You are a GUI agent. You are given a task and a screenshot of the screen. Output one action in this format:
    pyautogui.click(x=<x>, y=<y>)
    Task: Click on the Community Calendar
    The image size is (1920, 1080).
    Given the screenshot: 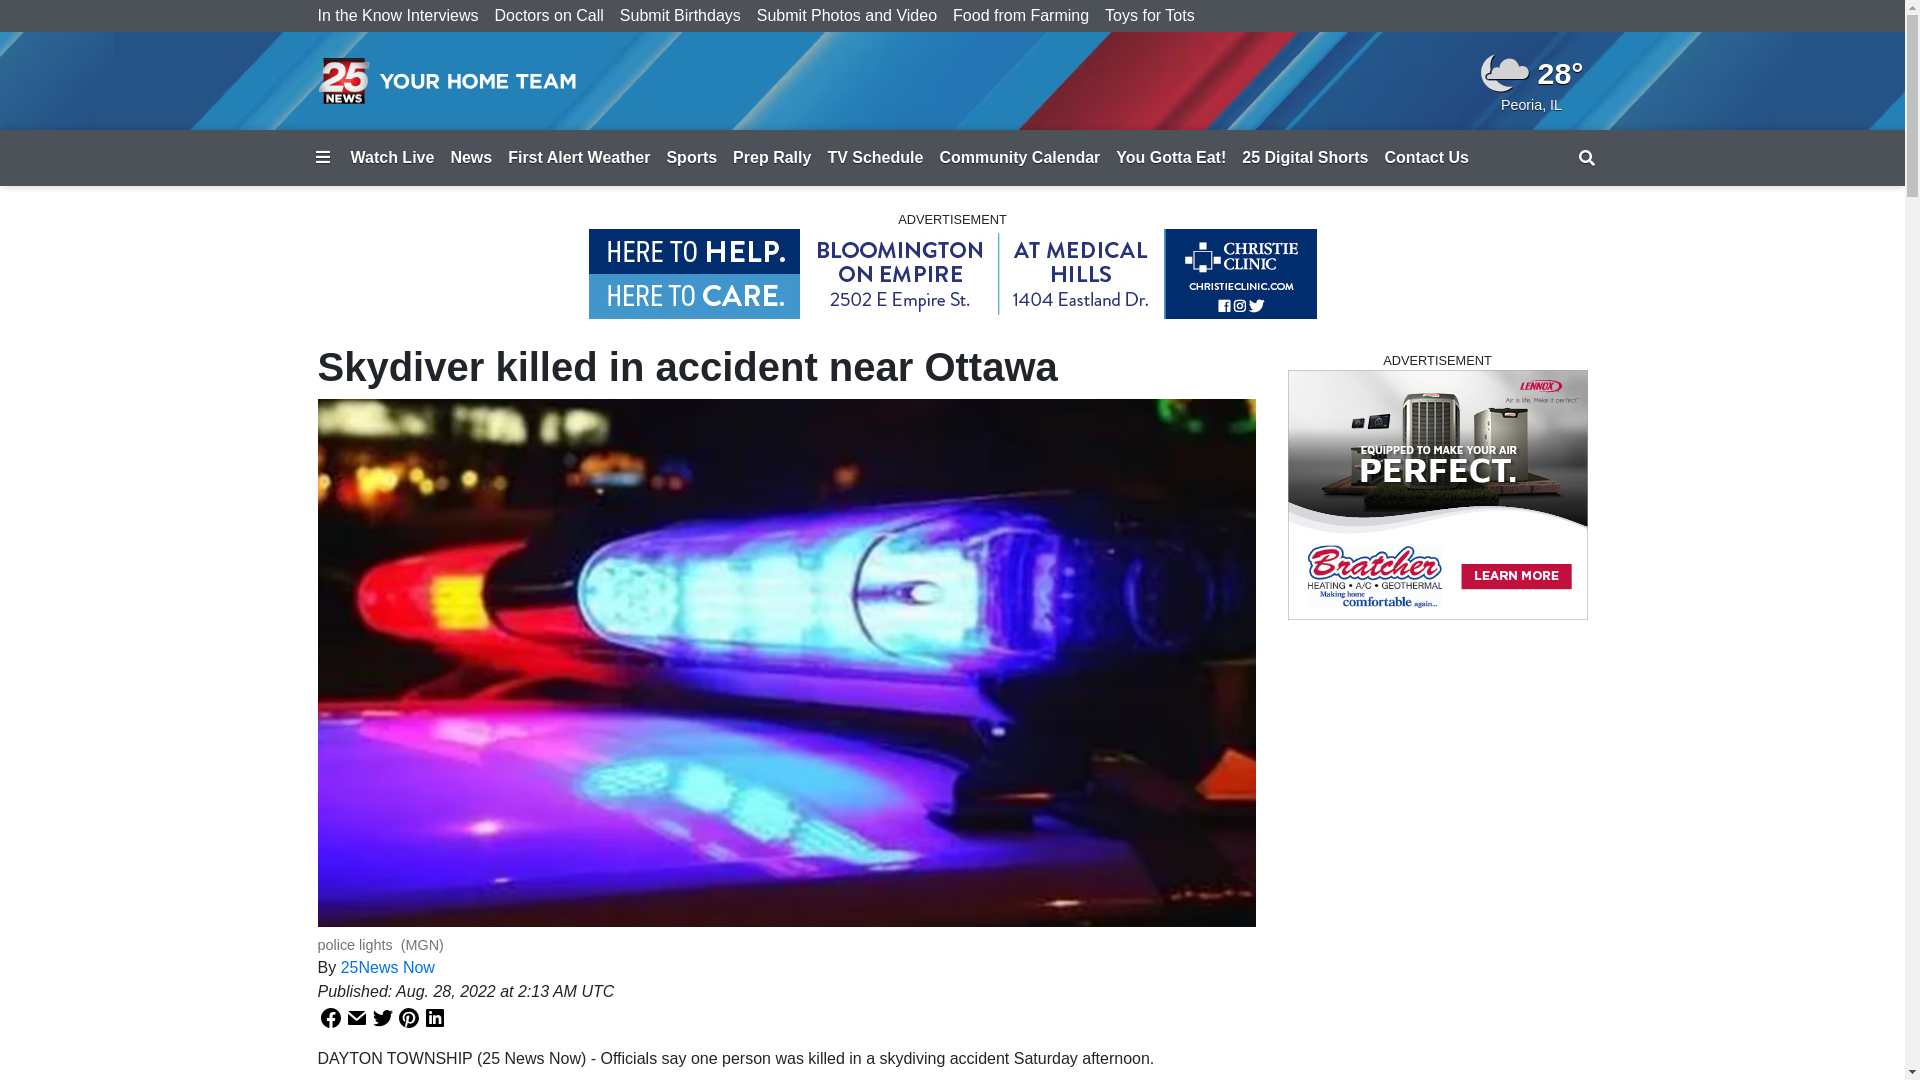 What is the action you would take?
    pyautogui.click(x=1020, y=158)
    